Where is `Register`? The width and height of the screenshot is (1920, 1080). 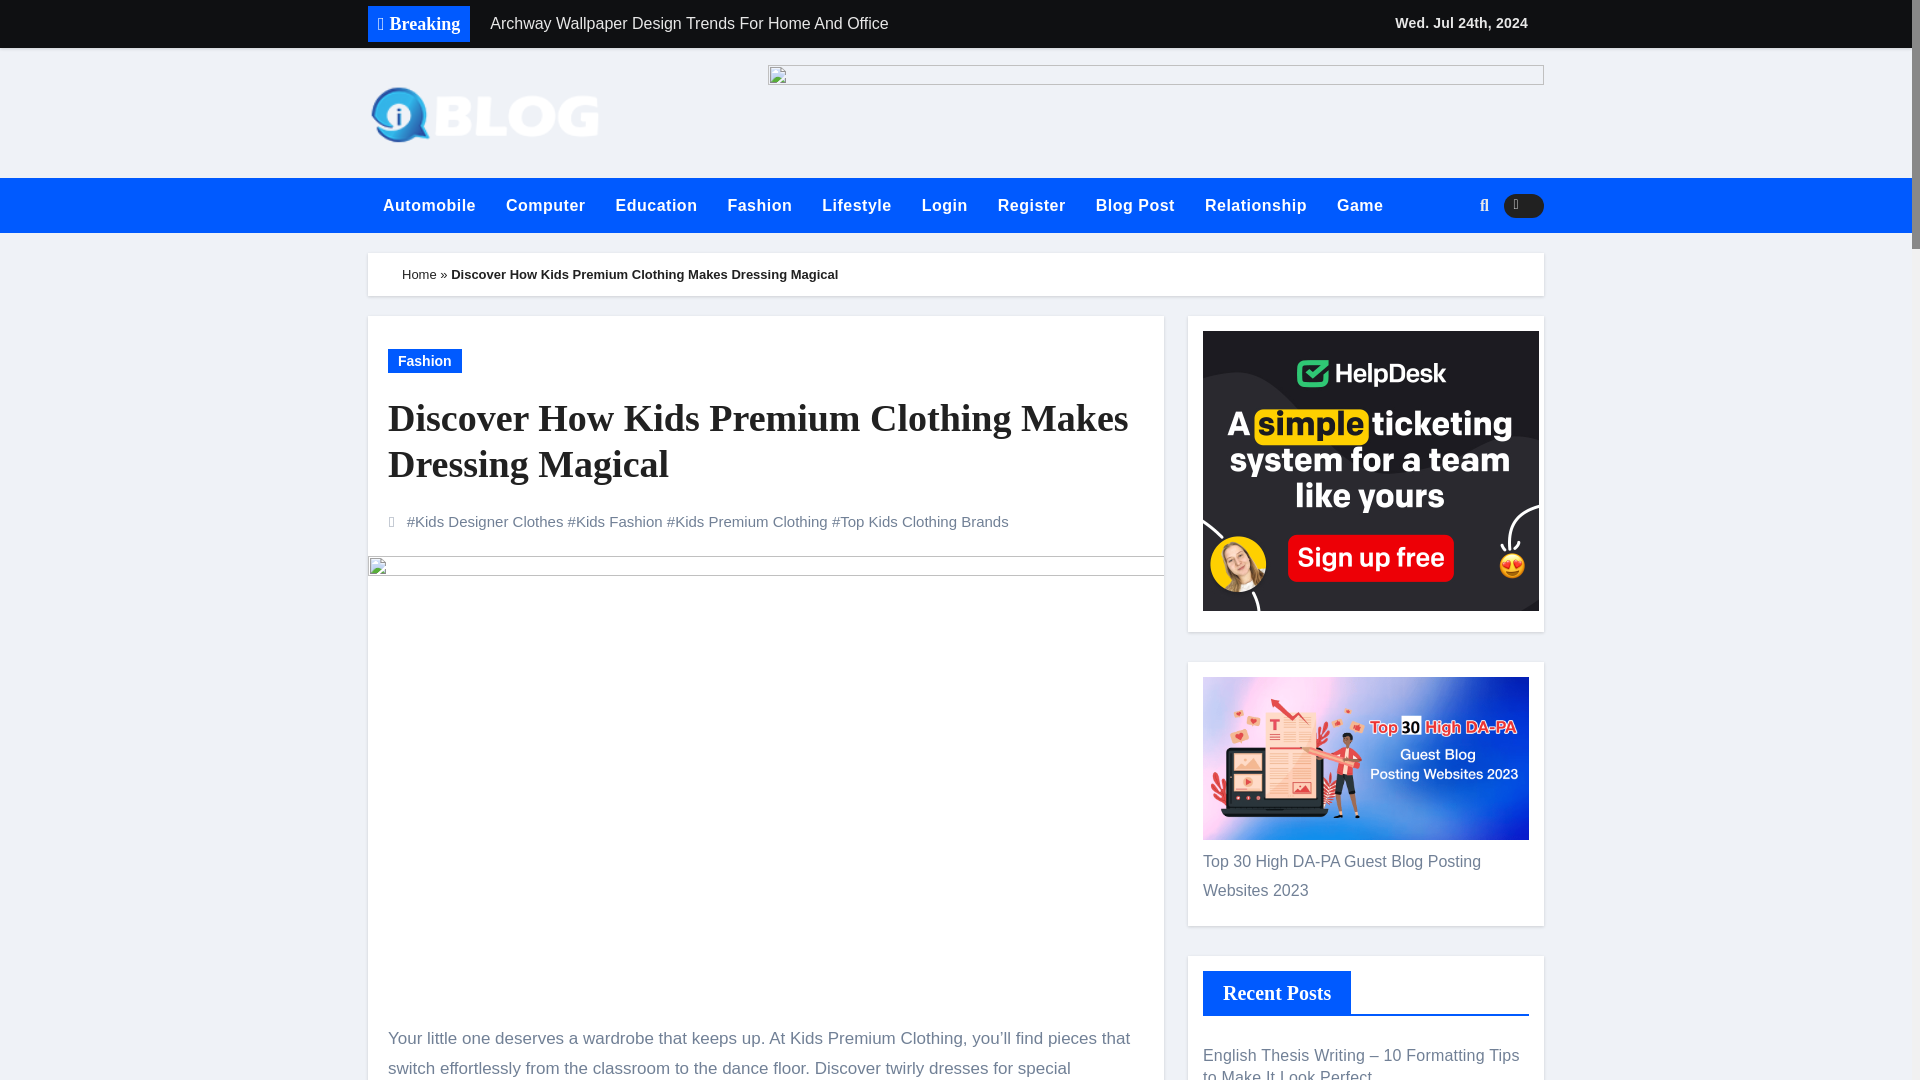
Register is located at coordinates (1032, 206).